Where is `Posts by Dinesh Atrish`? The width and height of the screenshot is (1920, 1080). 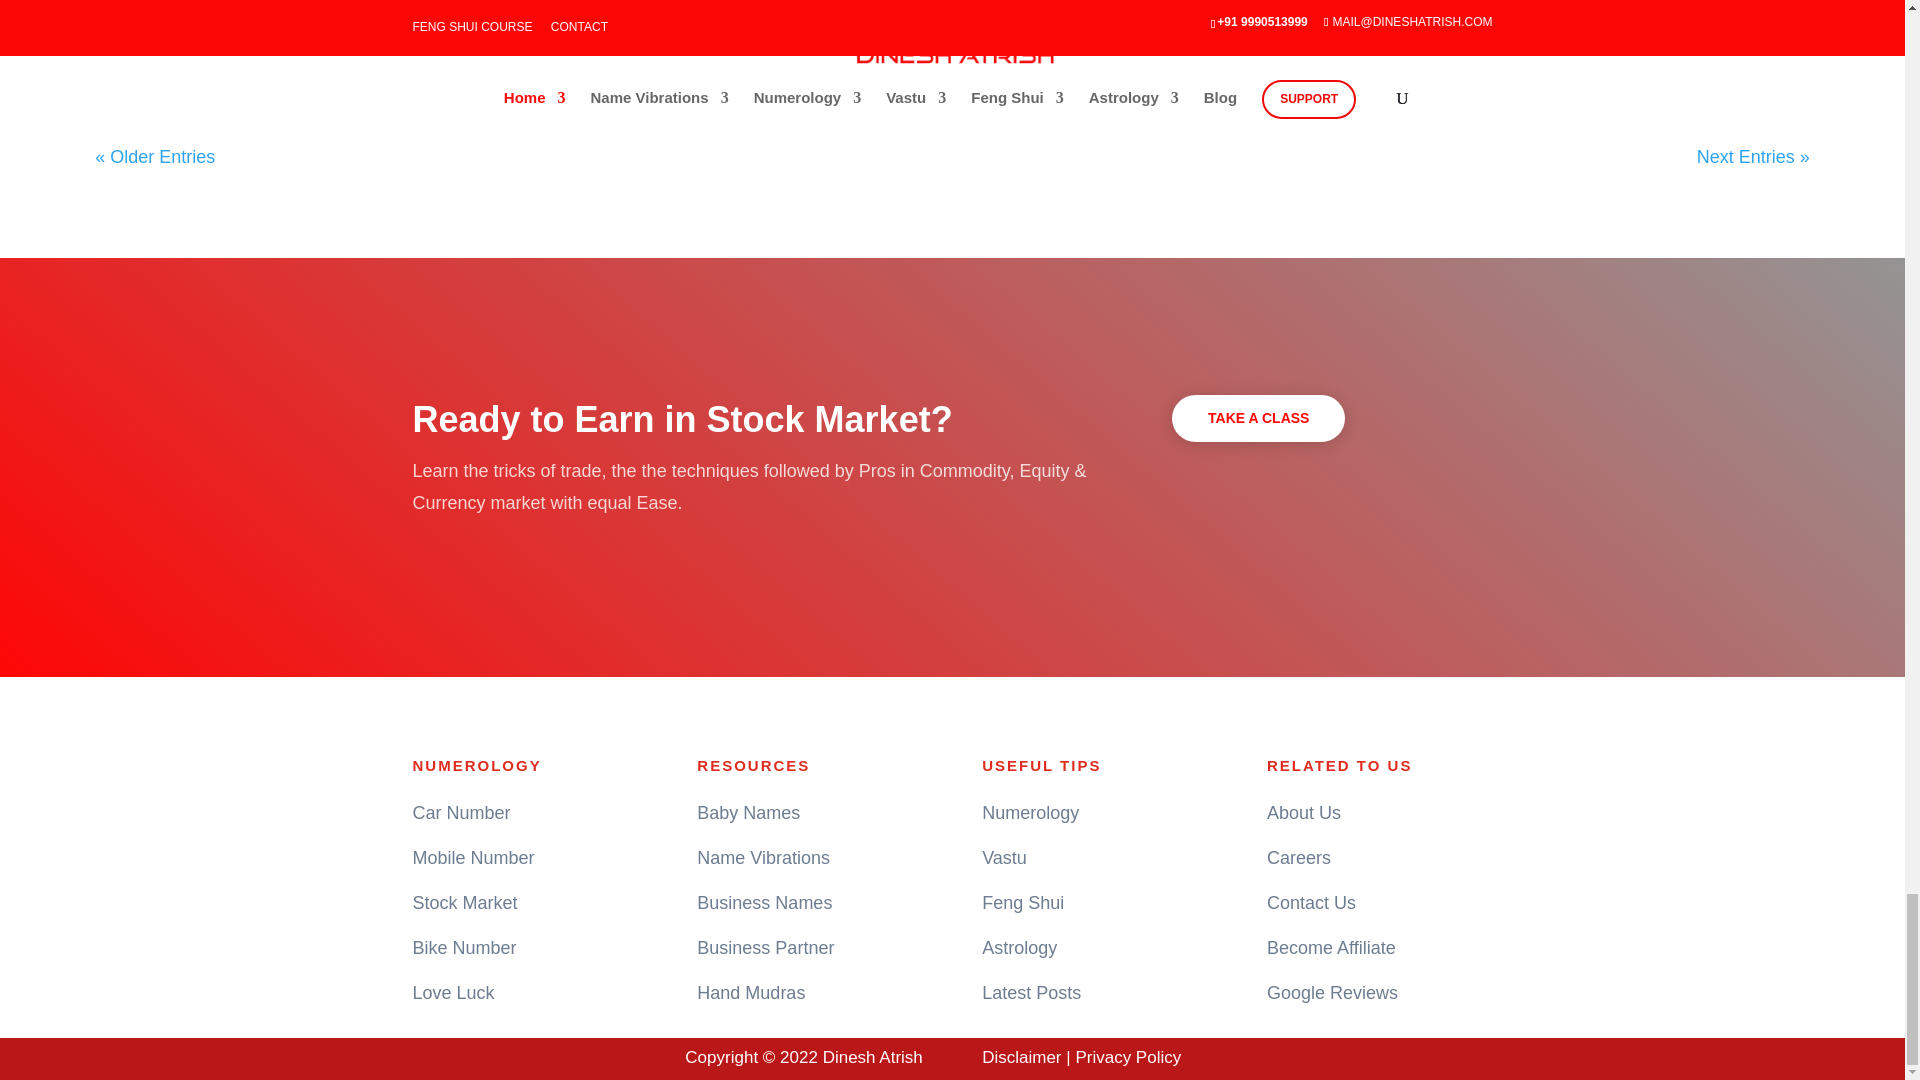
Posts by Dinesh Atrish is located at coordinates (166, 75).